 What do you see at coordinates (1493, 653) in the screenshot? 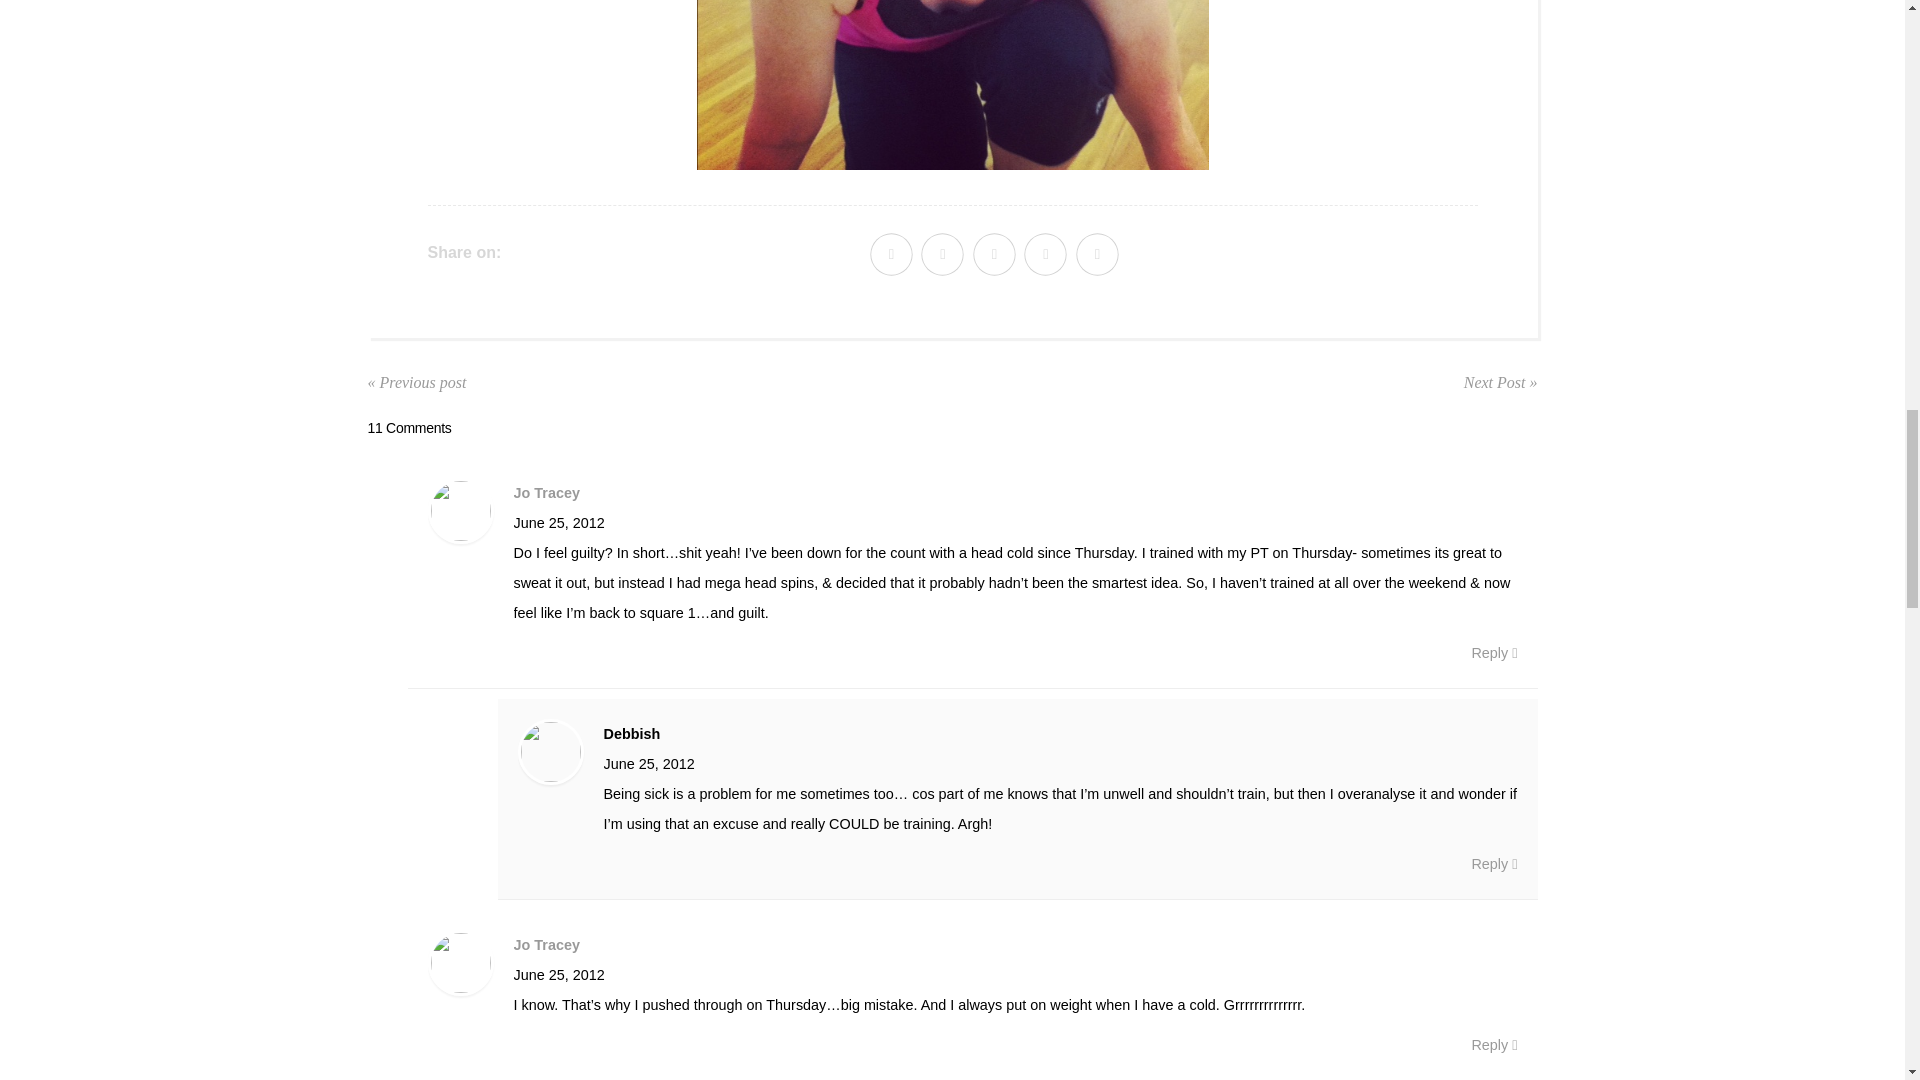
I see `Reply` at bounding box center [1493, 653].